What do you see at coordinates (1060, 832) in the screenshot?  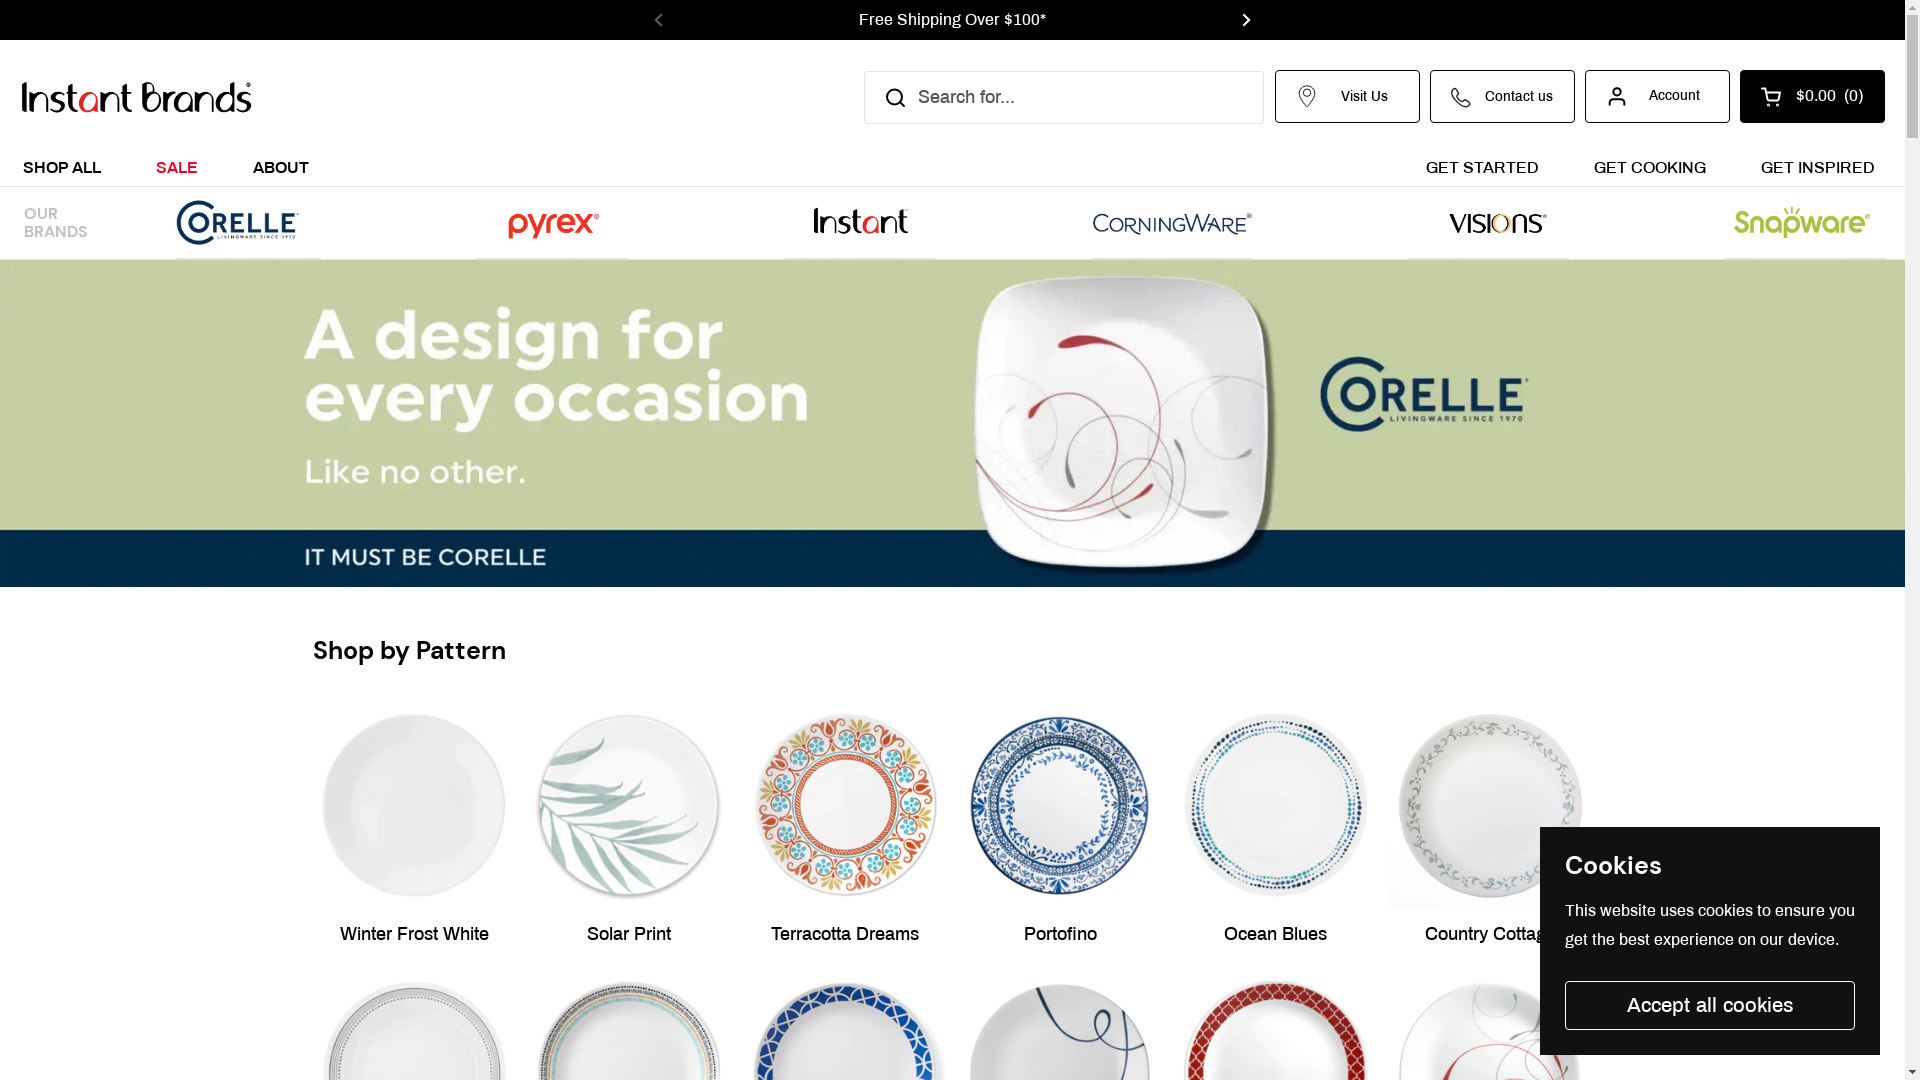 I see `Portofino` at bounding box center [1060, 832].